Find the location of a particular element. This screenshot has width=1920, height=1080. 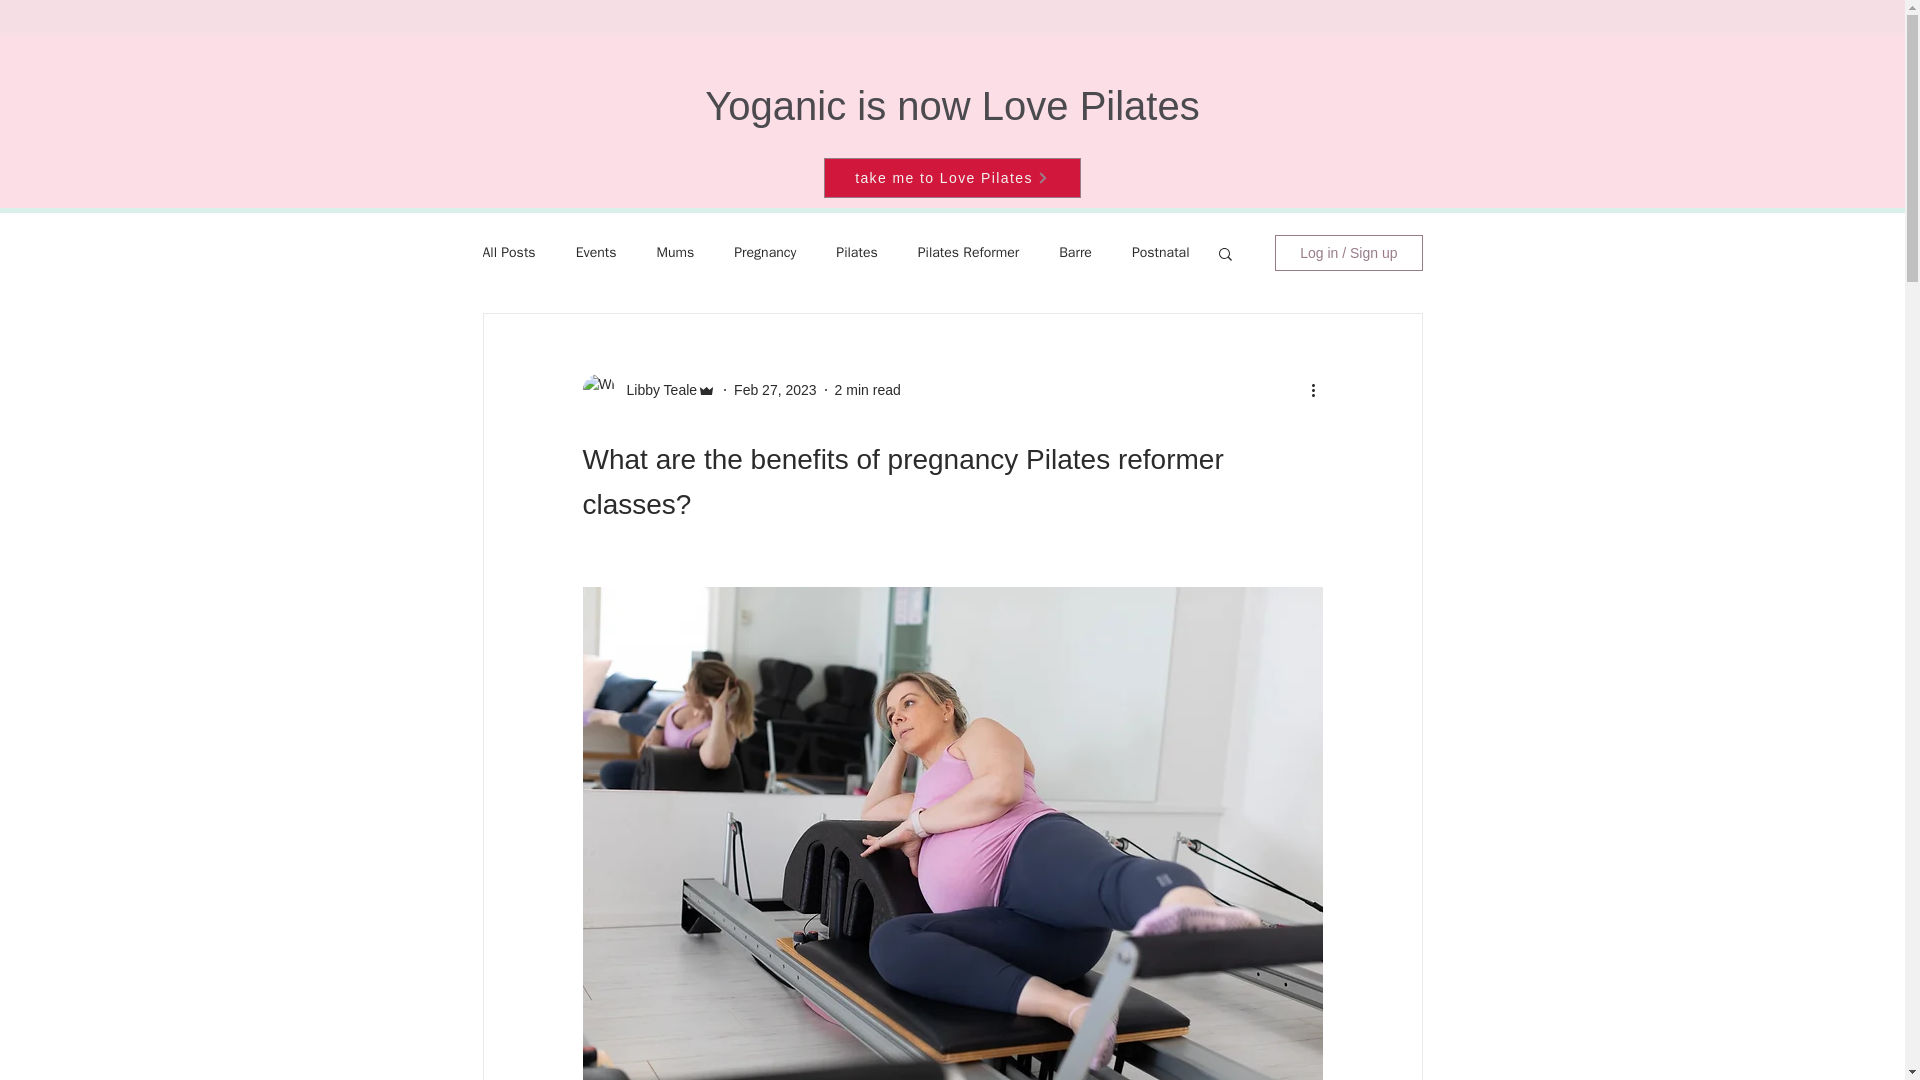

Pilates is located at coordinates (856, 253).